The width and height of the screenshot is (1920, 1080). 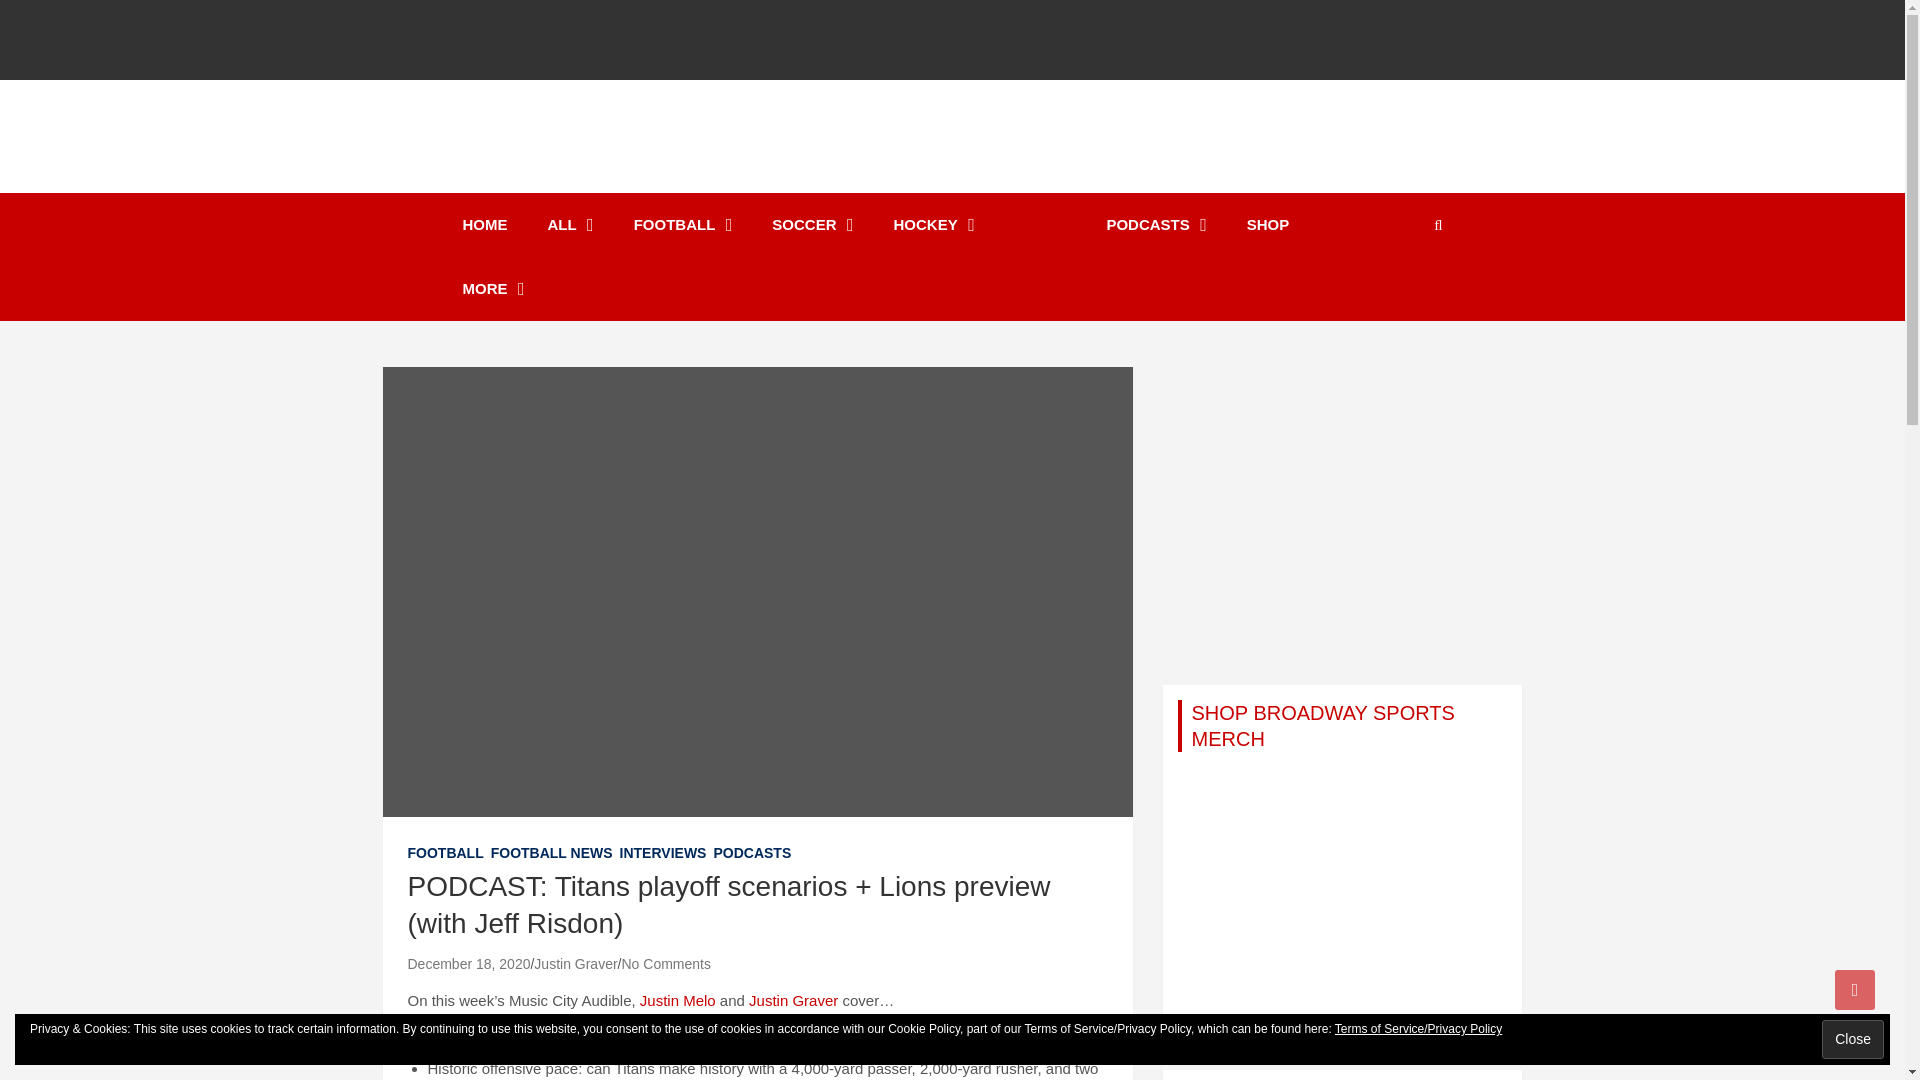 I want to click on Close, so click(x=1852, y=1039).